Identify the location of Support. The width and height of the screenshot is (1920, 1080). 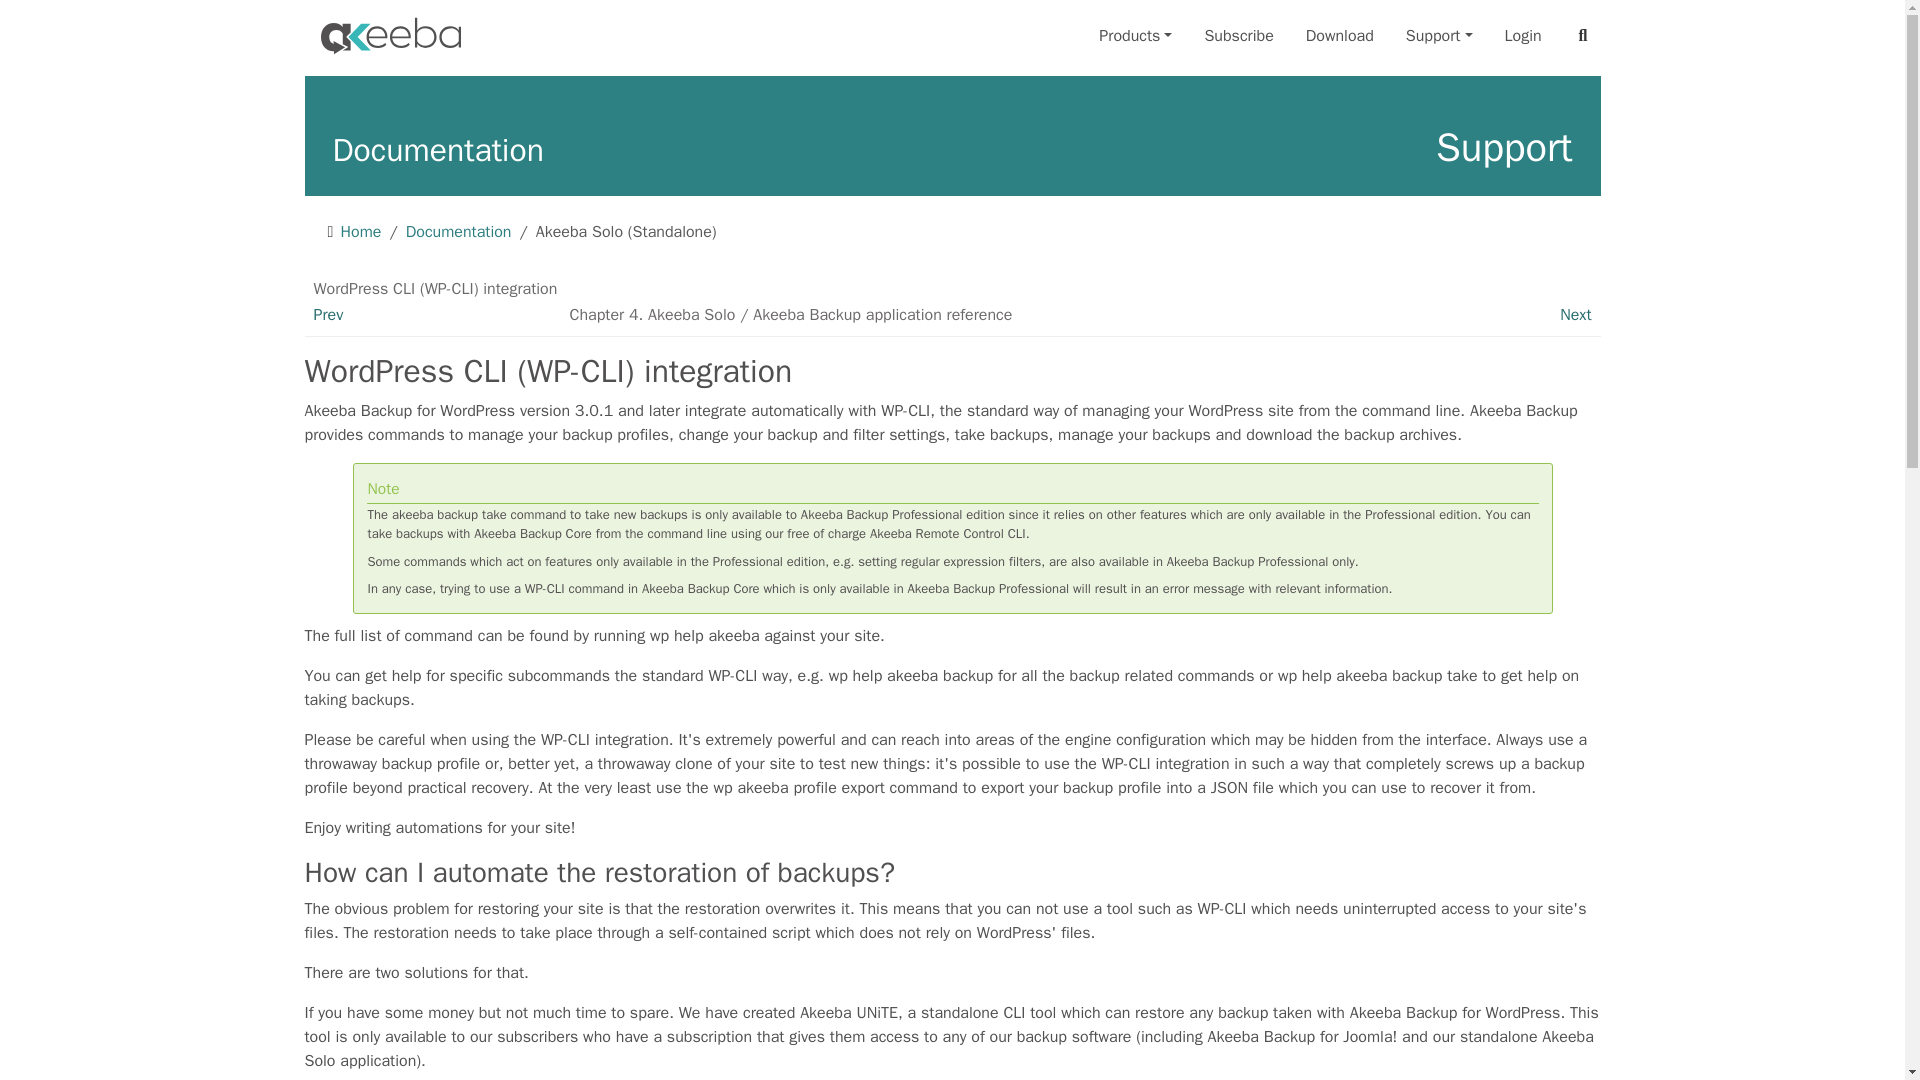
(1438, 36).